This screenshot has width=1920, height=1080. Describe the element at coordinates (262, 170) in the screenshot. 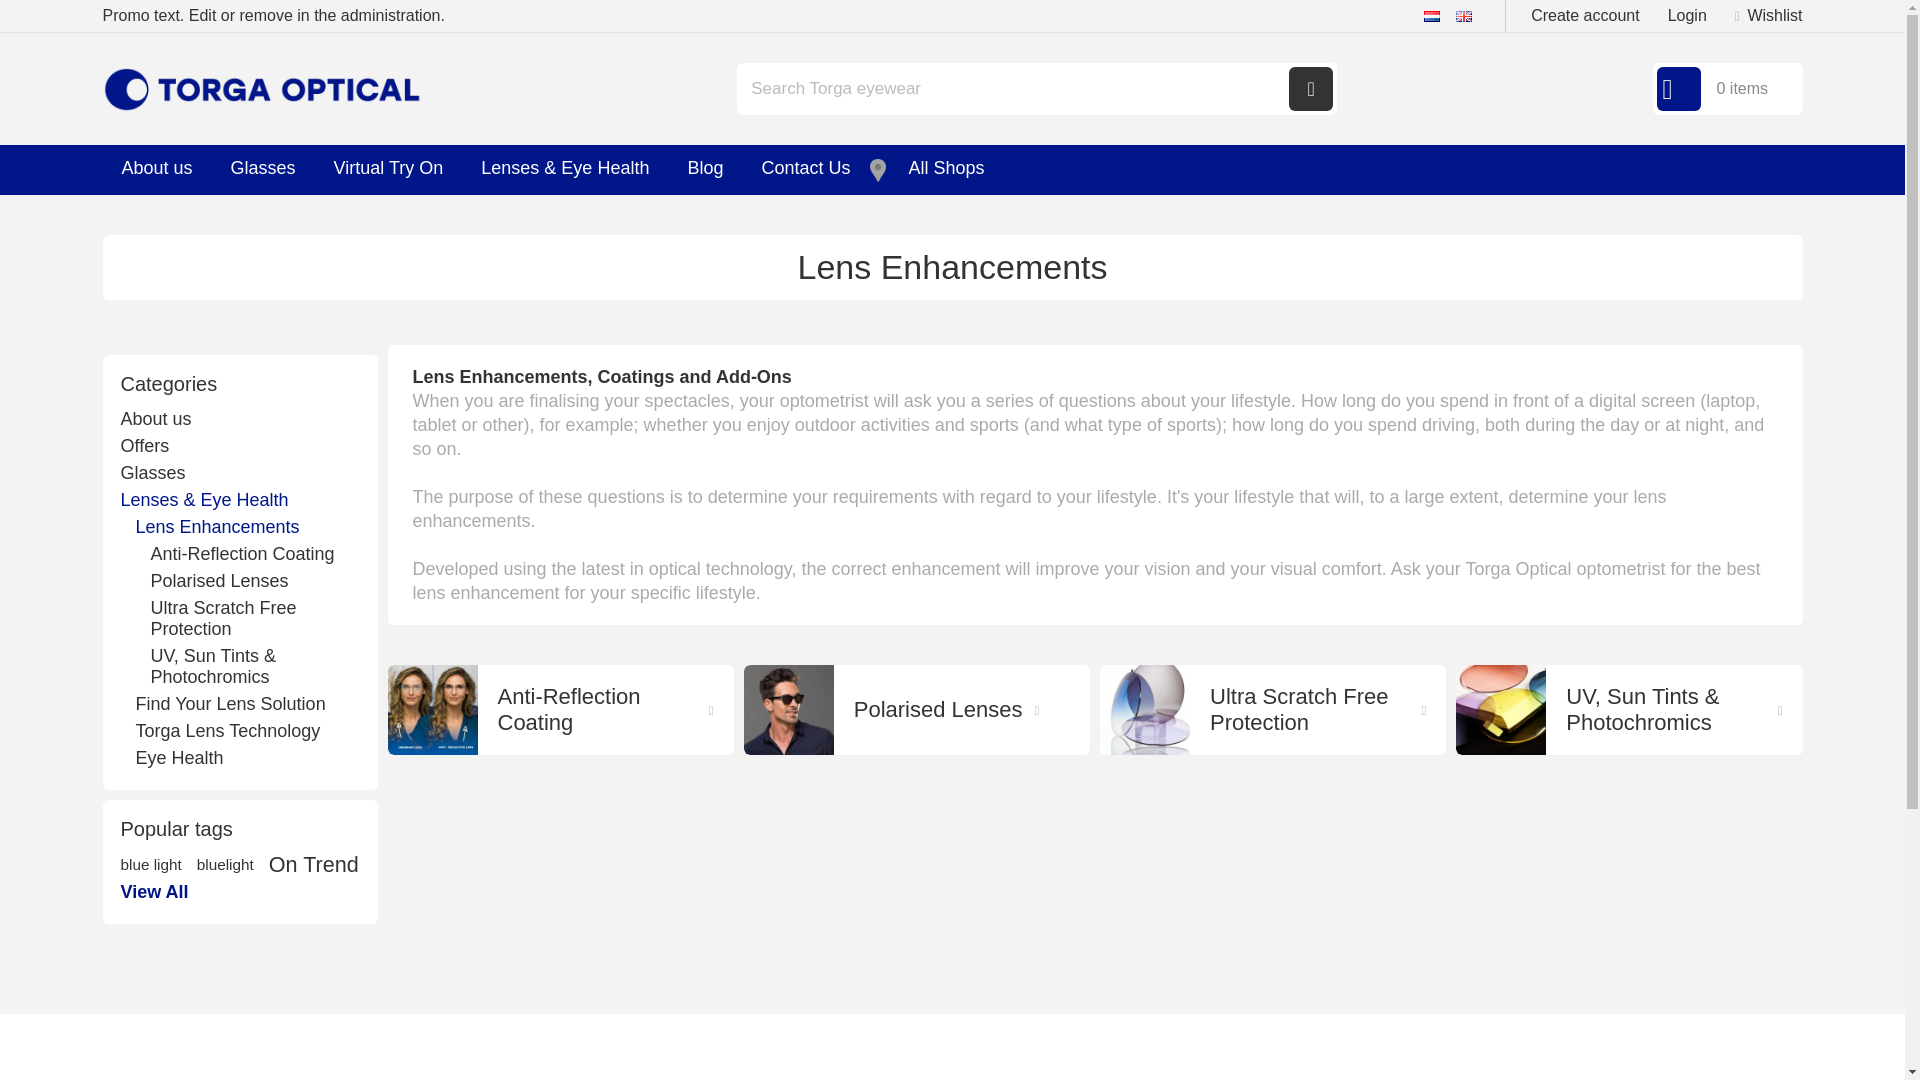

I see `Glasses` at that location.